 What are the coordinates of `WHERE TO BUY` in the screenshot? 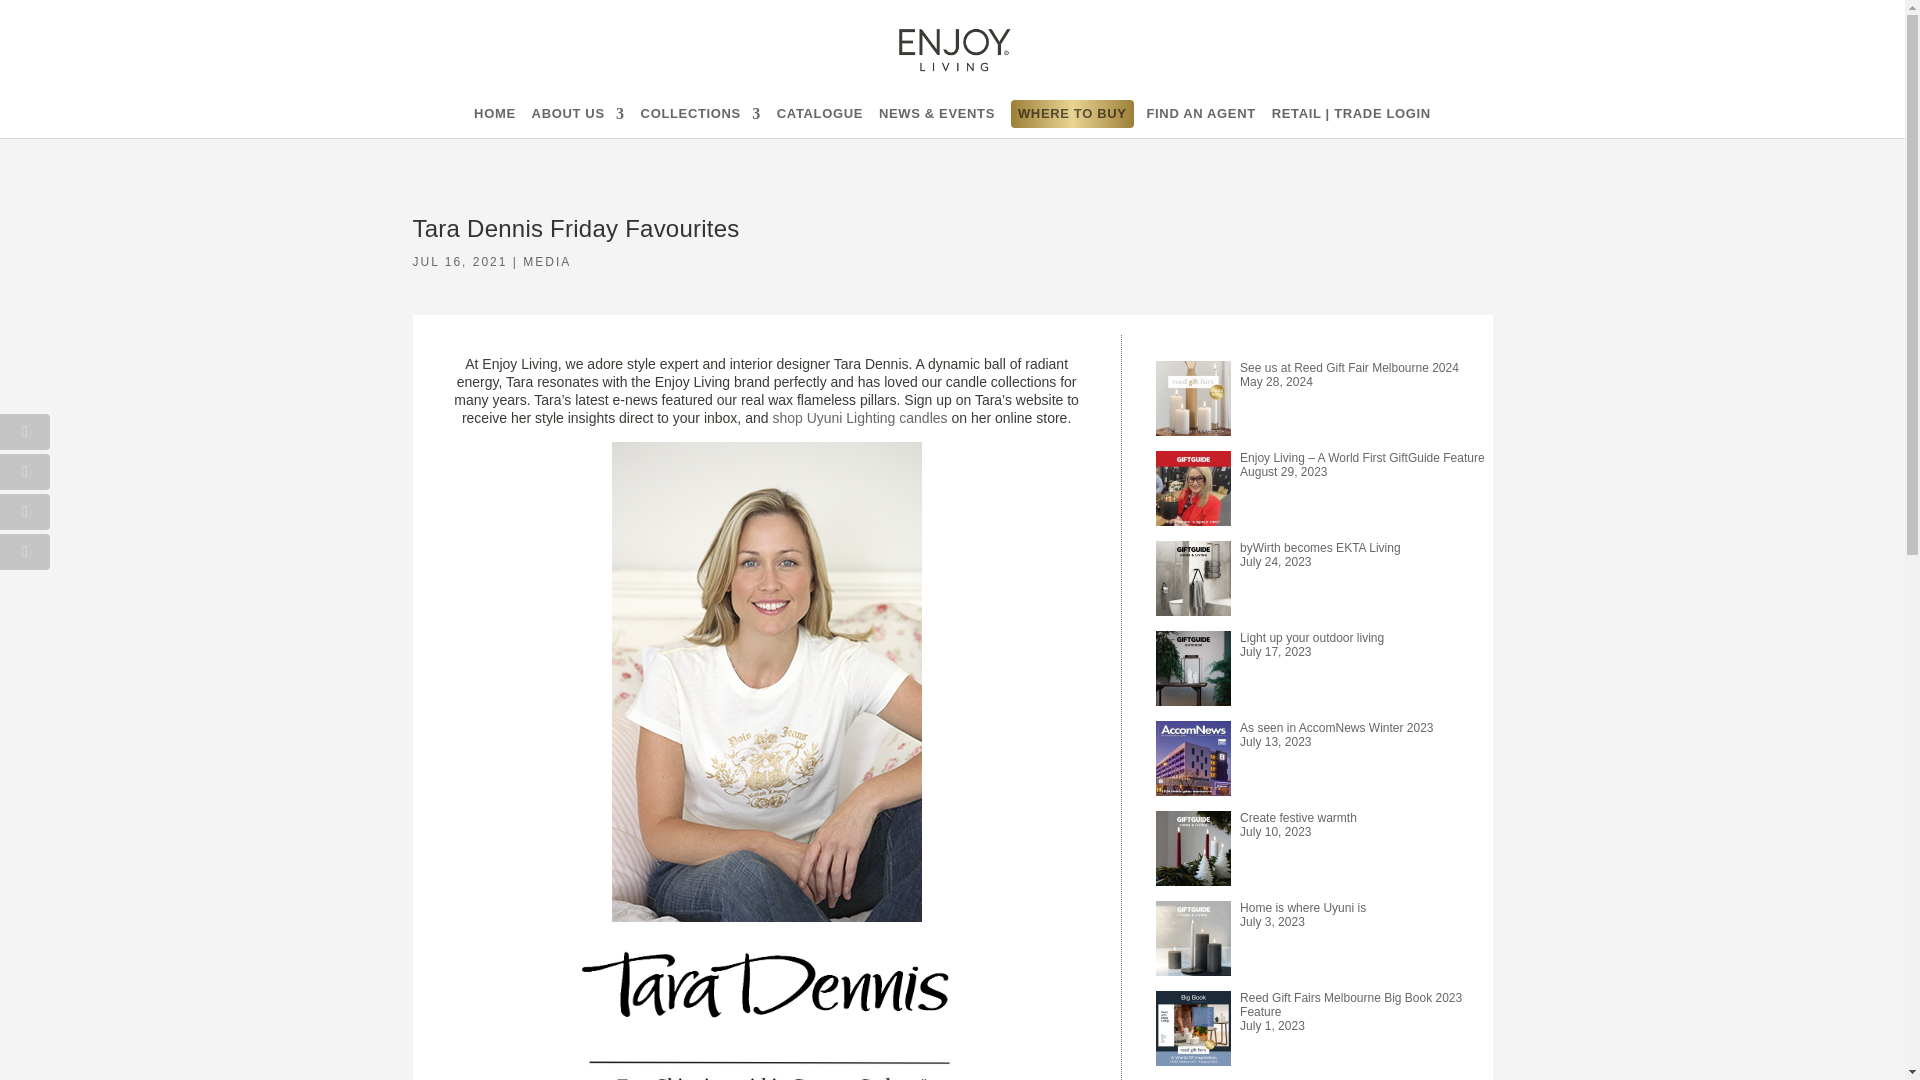 It's located at (1072, 113).